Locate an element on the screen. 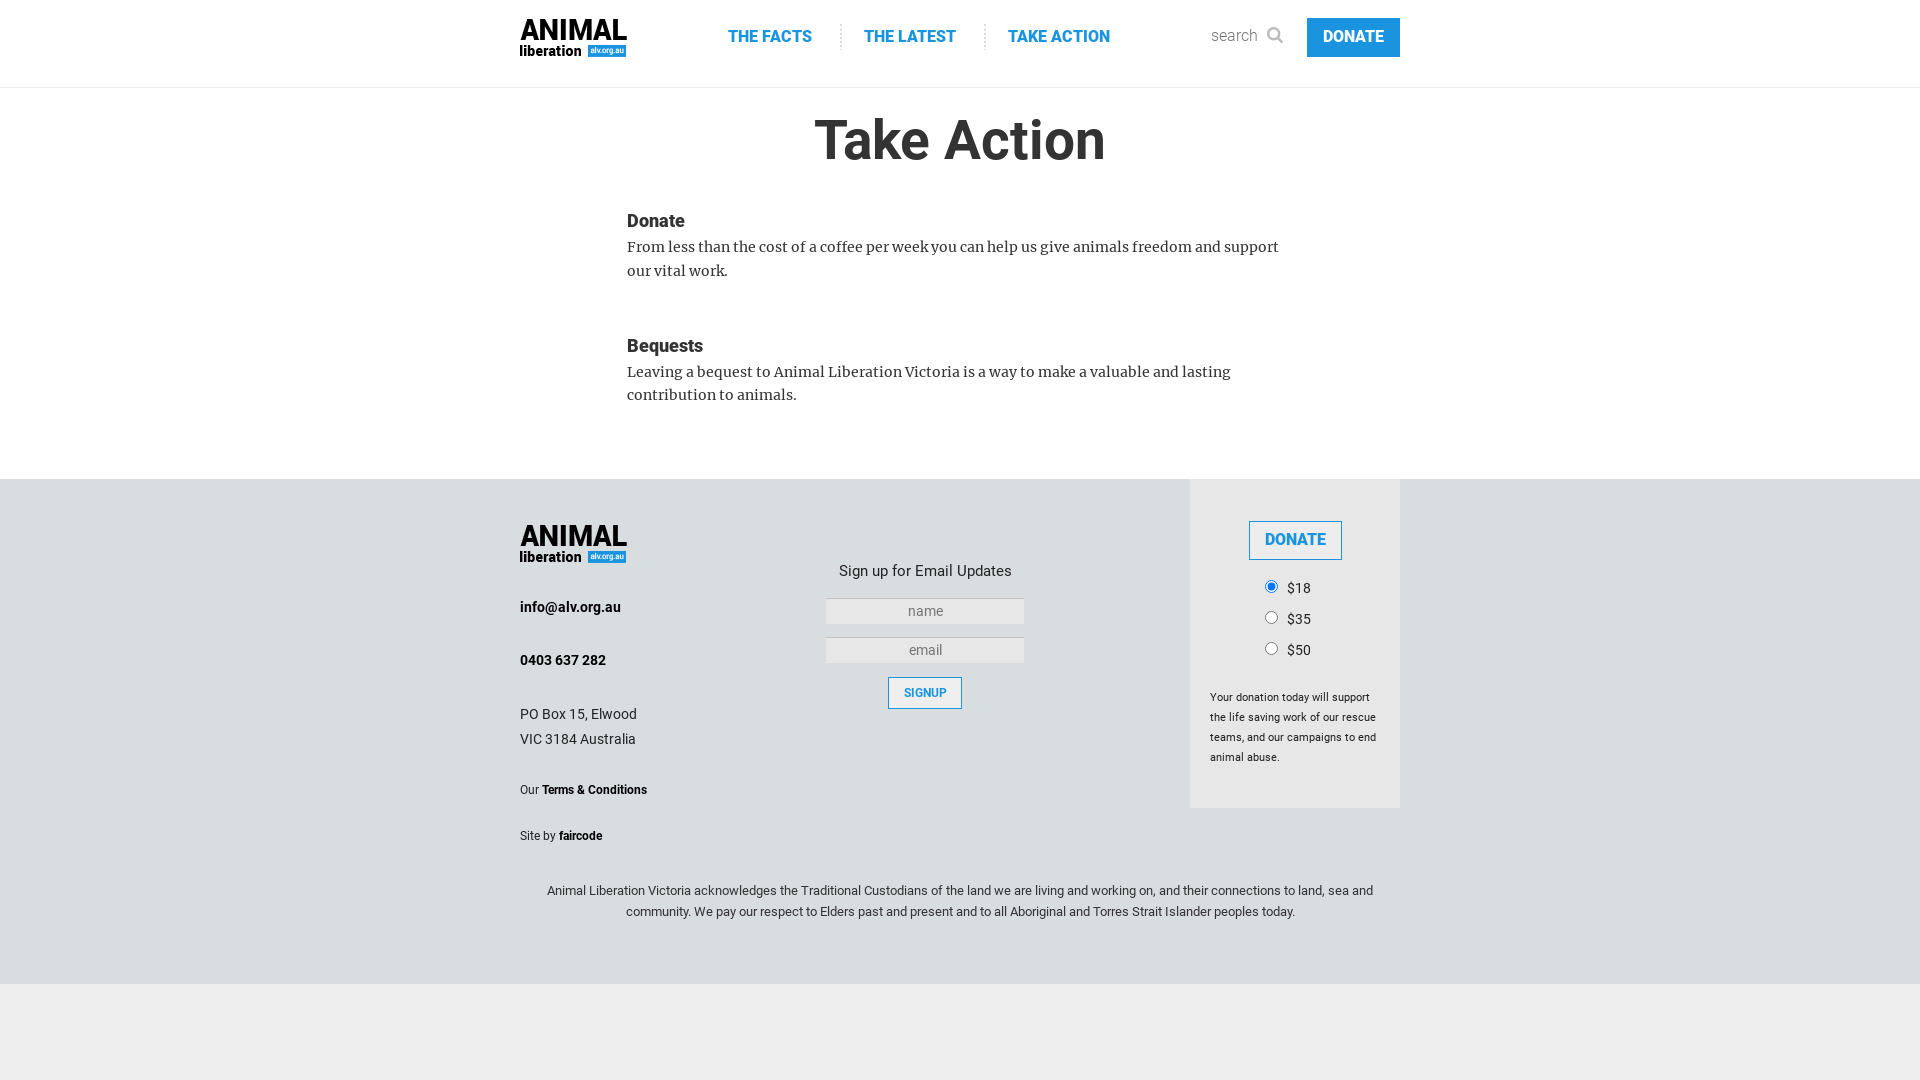  Animal Liberation Victoria is located at coordinates (576, 544).